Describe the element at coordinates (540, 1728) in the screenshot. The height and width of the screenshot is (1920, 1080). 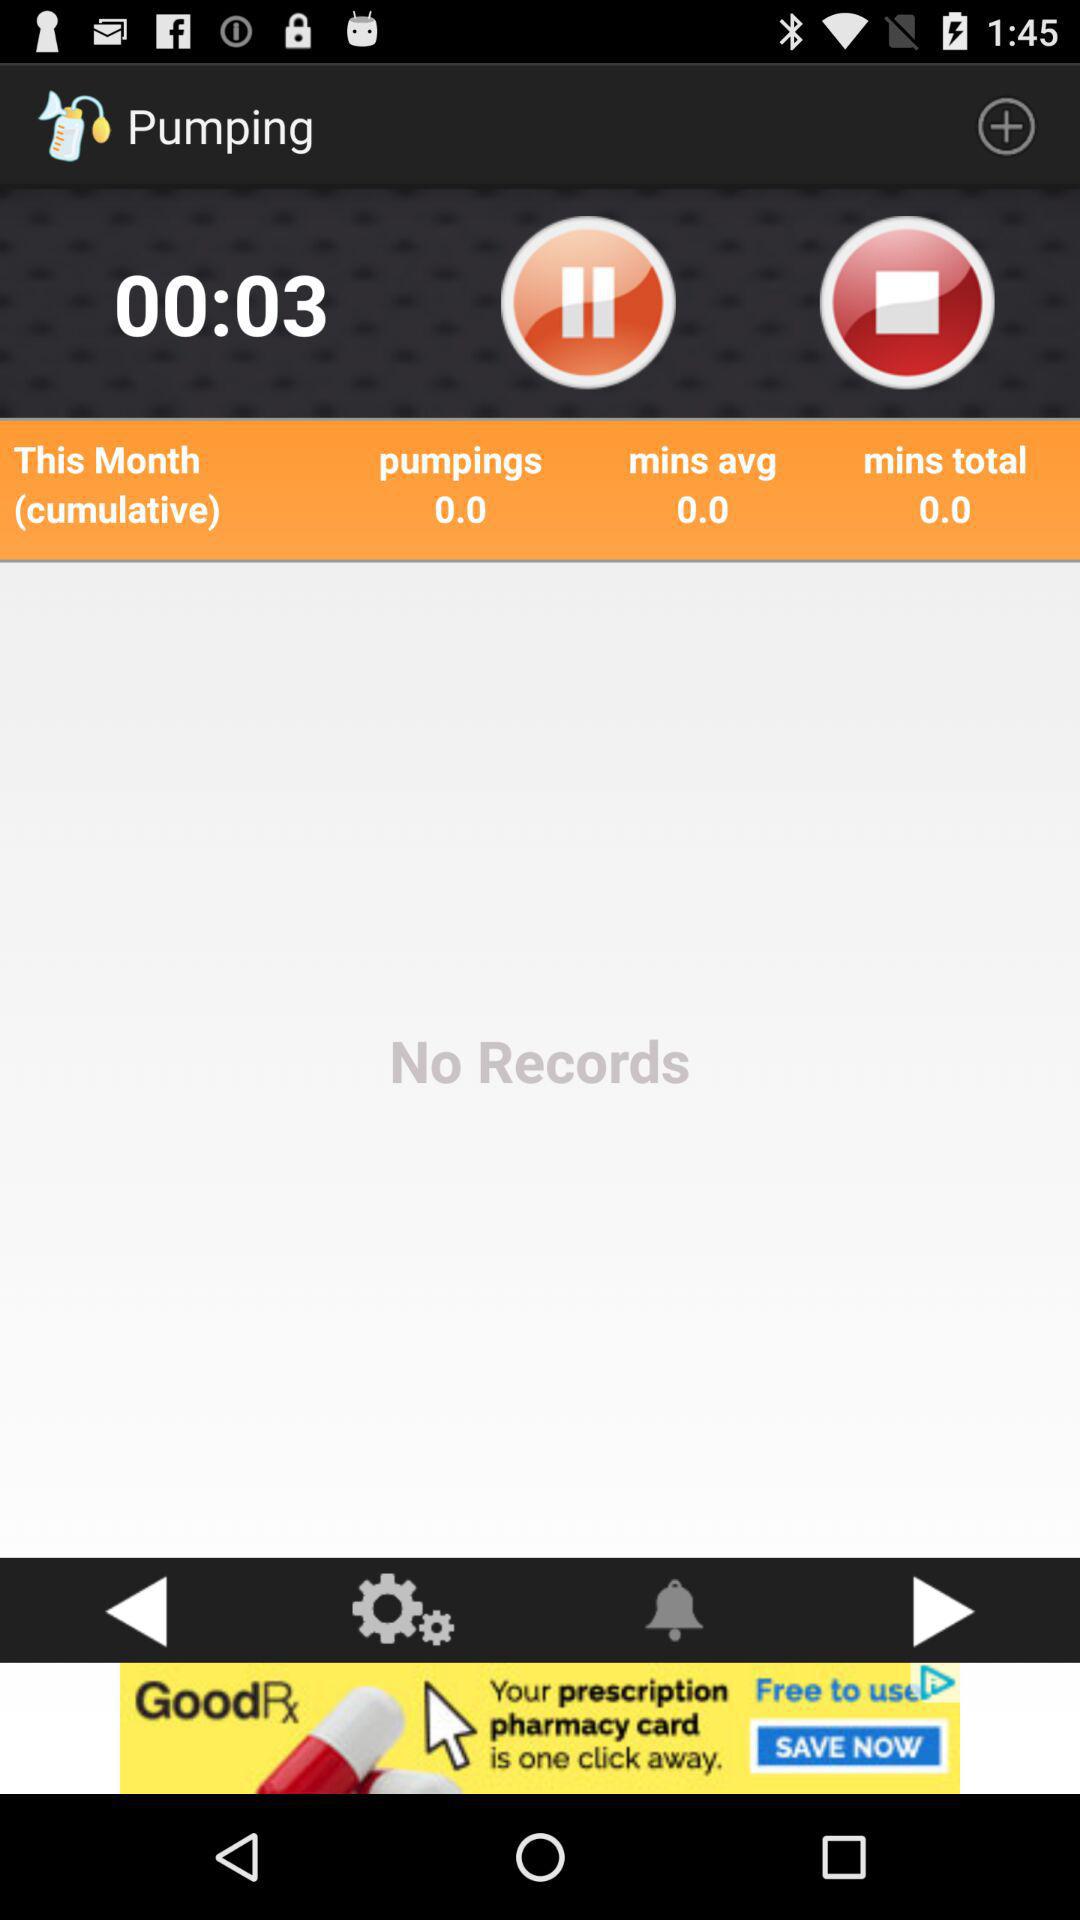
I see `advertisement banner` at that location.